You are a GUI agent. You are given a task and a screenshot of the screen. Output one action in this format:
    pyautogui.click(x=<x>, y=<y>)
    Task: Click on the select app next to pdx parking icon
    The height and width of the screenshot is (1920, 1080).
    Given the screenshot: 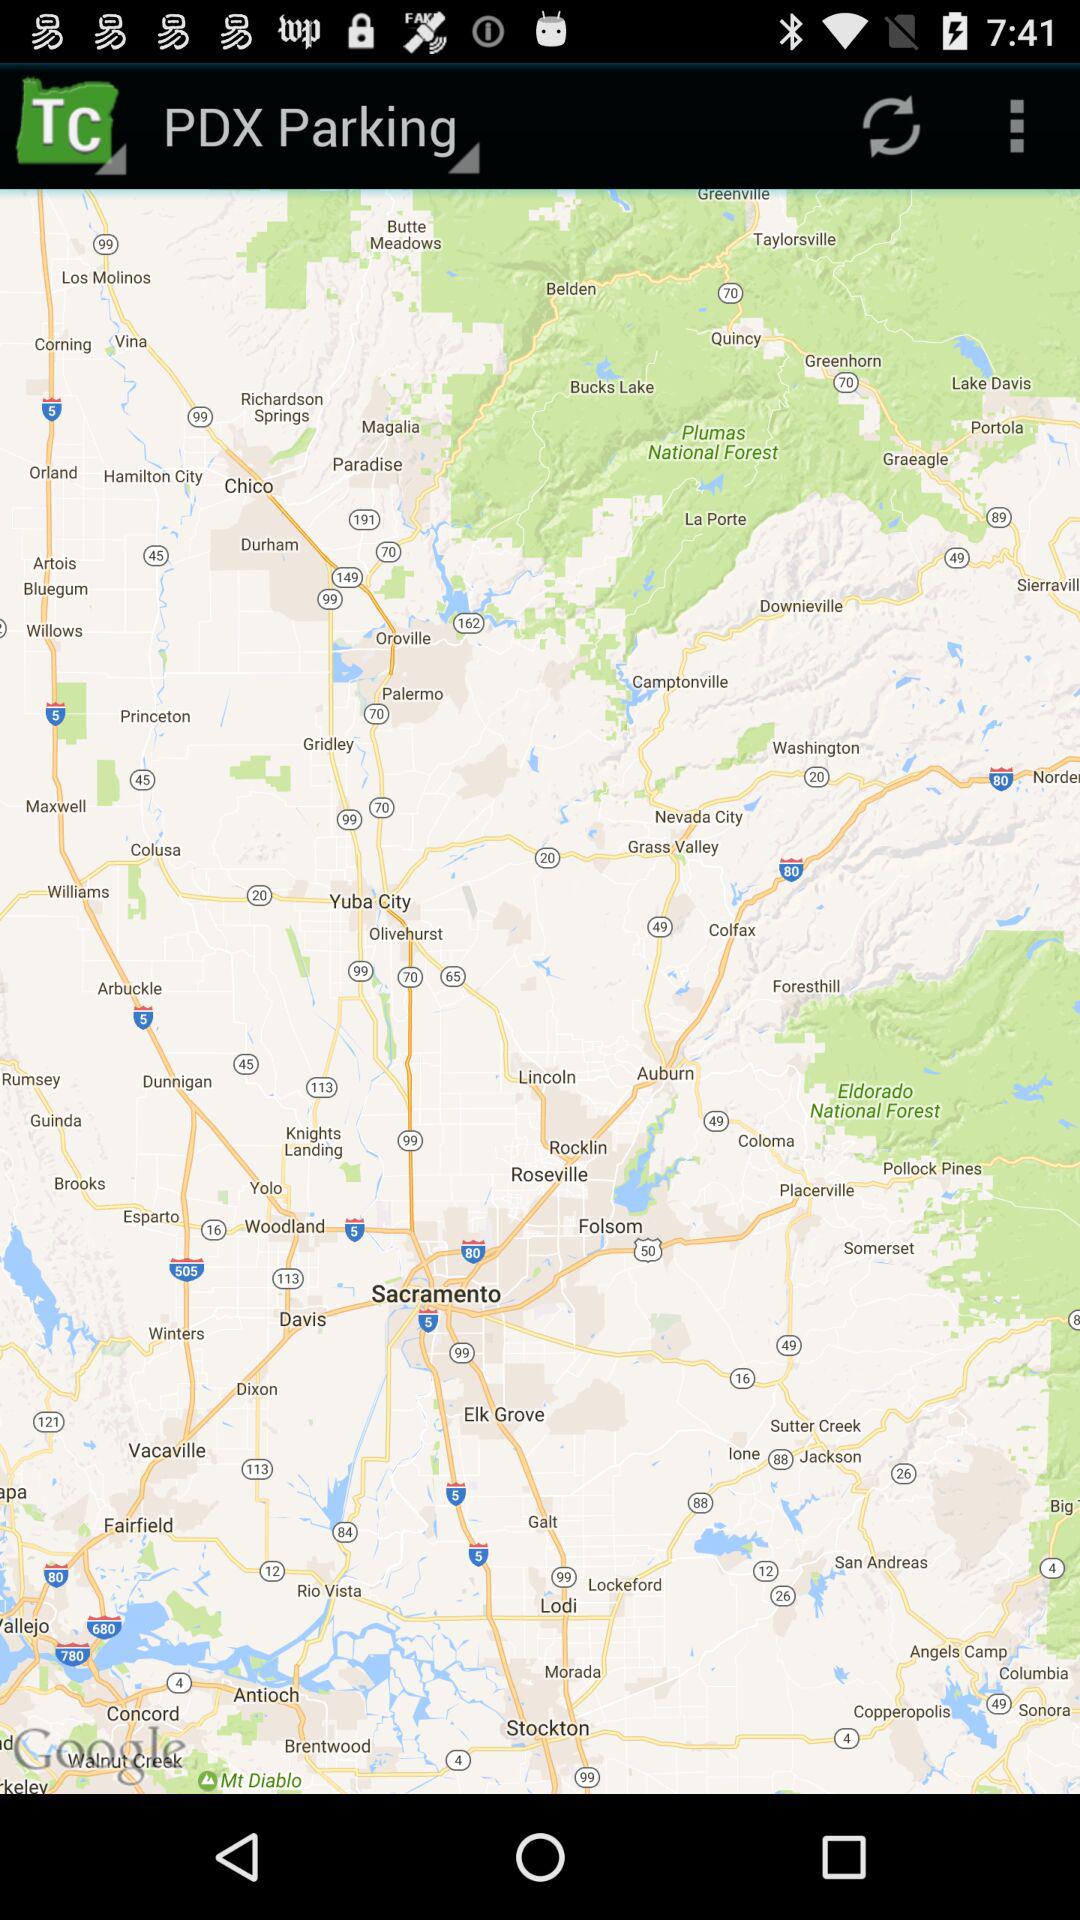 What is the action you would take?
    pyautogui.click(x=73, y=126)
    